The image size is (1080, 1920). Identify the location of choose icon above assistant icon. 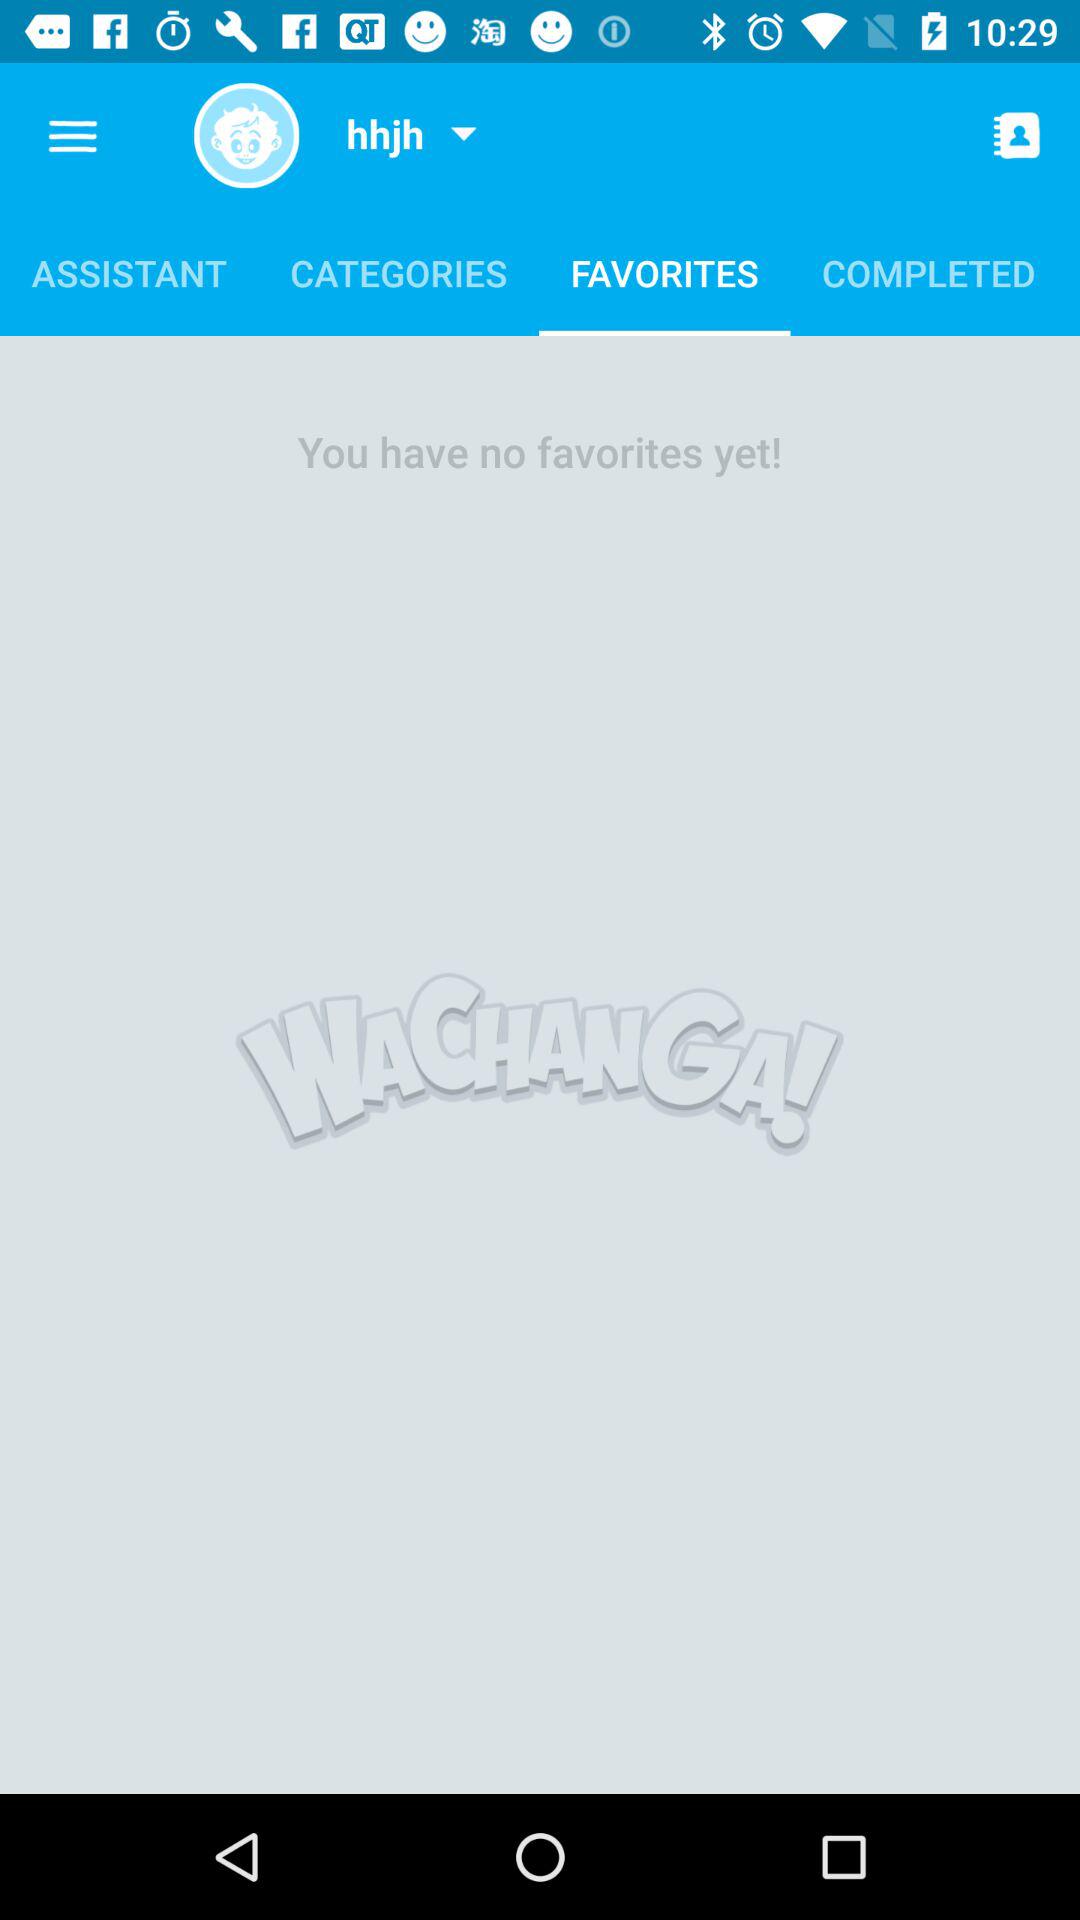
(74, 136).